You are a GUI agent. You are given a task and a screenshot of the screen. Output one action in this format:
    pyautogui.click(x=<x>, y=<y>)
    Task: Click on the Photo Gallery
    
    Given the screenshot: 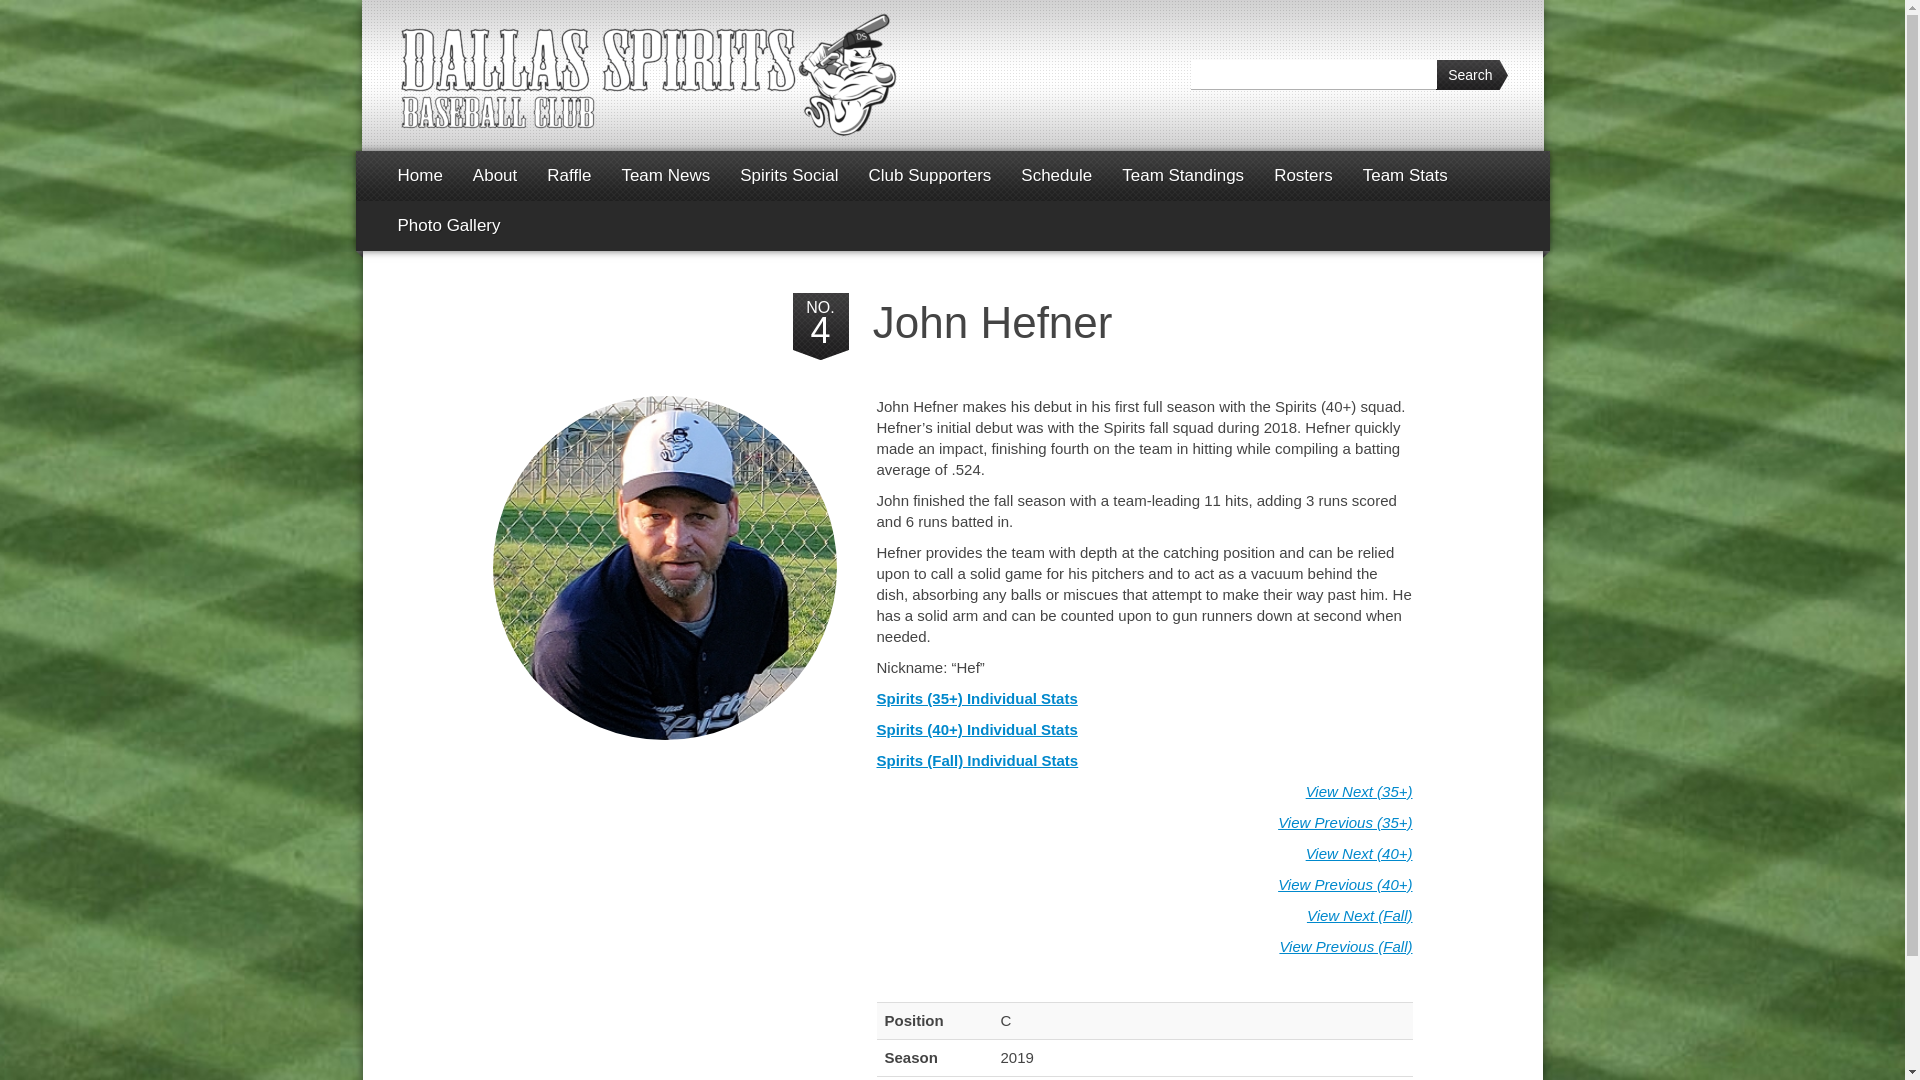 What is the action you would take?
    pyautogui.click(x=448, y=225)
    